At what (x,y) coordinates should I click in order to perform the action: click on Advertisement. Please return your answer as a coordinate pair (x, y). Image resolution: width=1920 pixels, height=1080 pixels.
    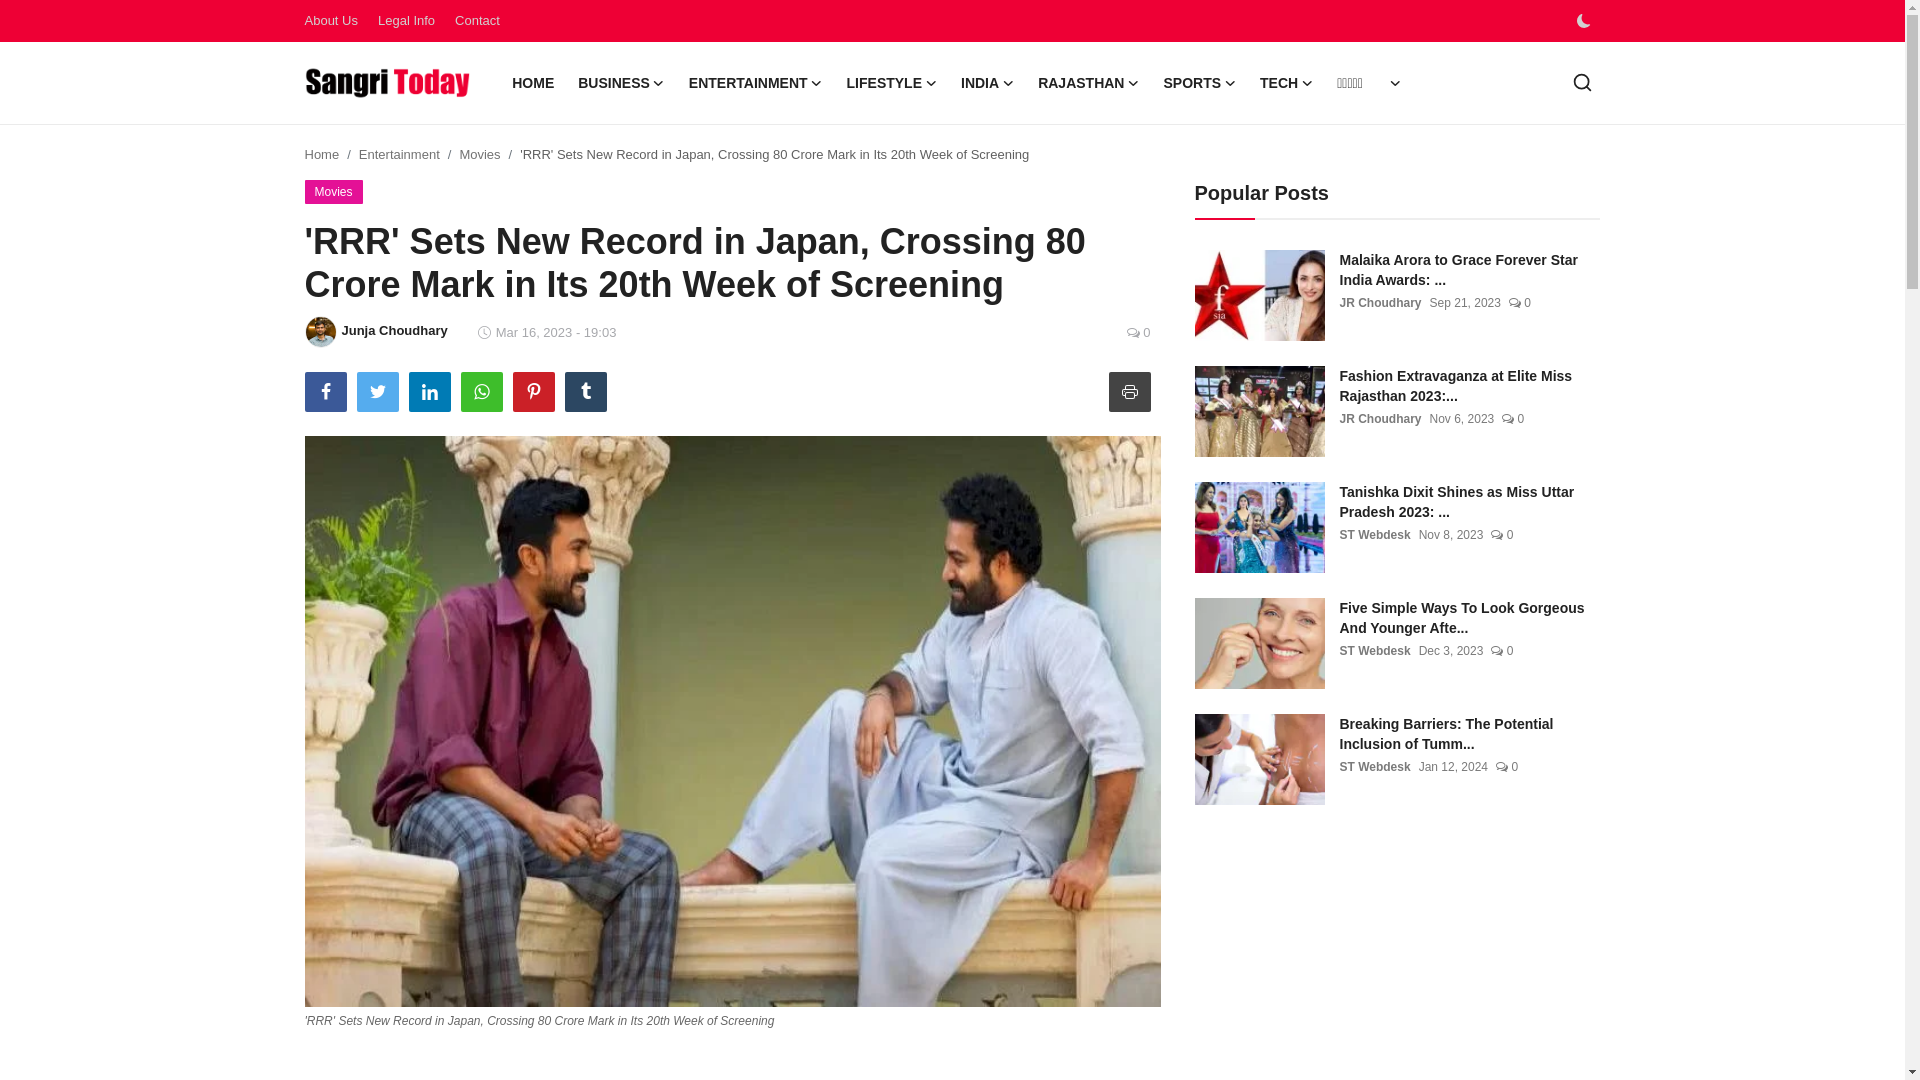
    Looking at the image, I should click on (1362, 972).